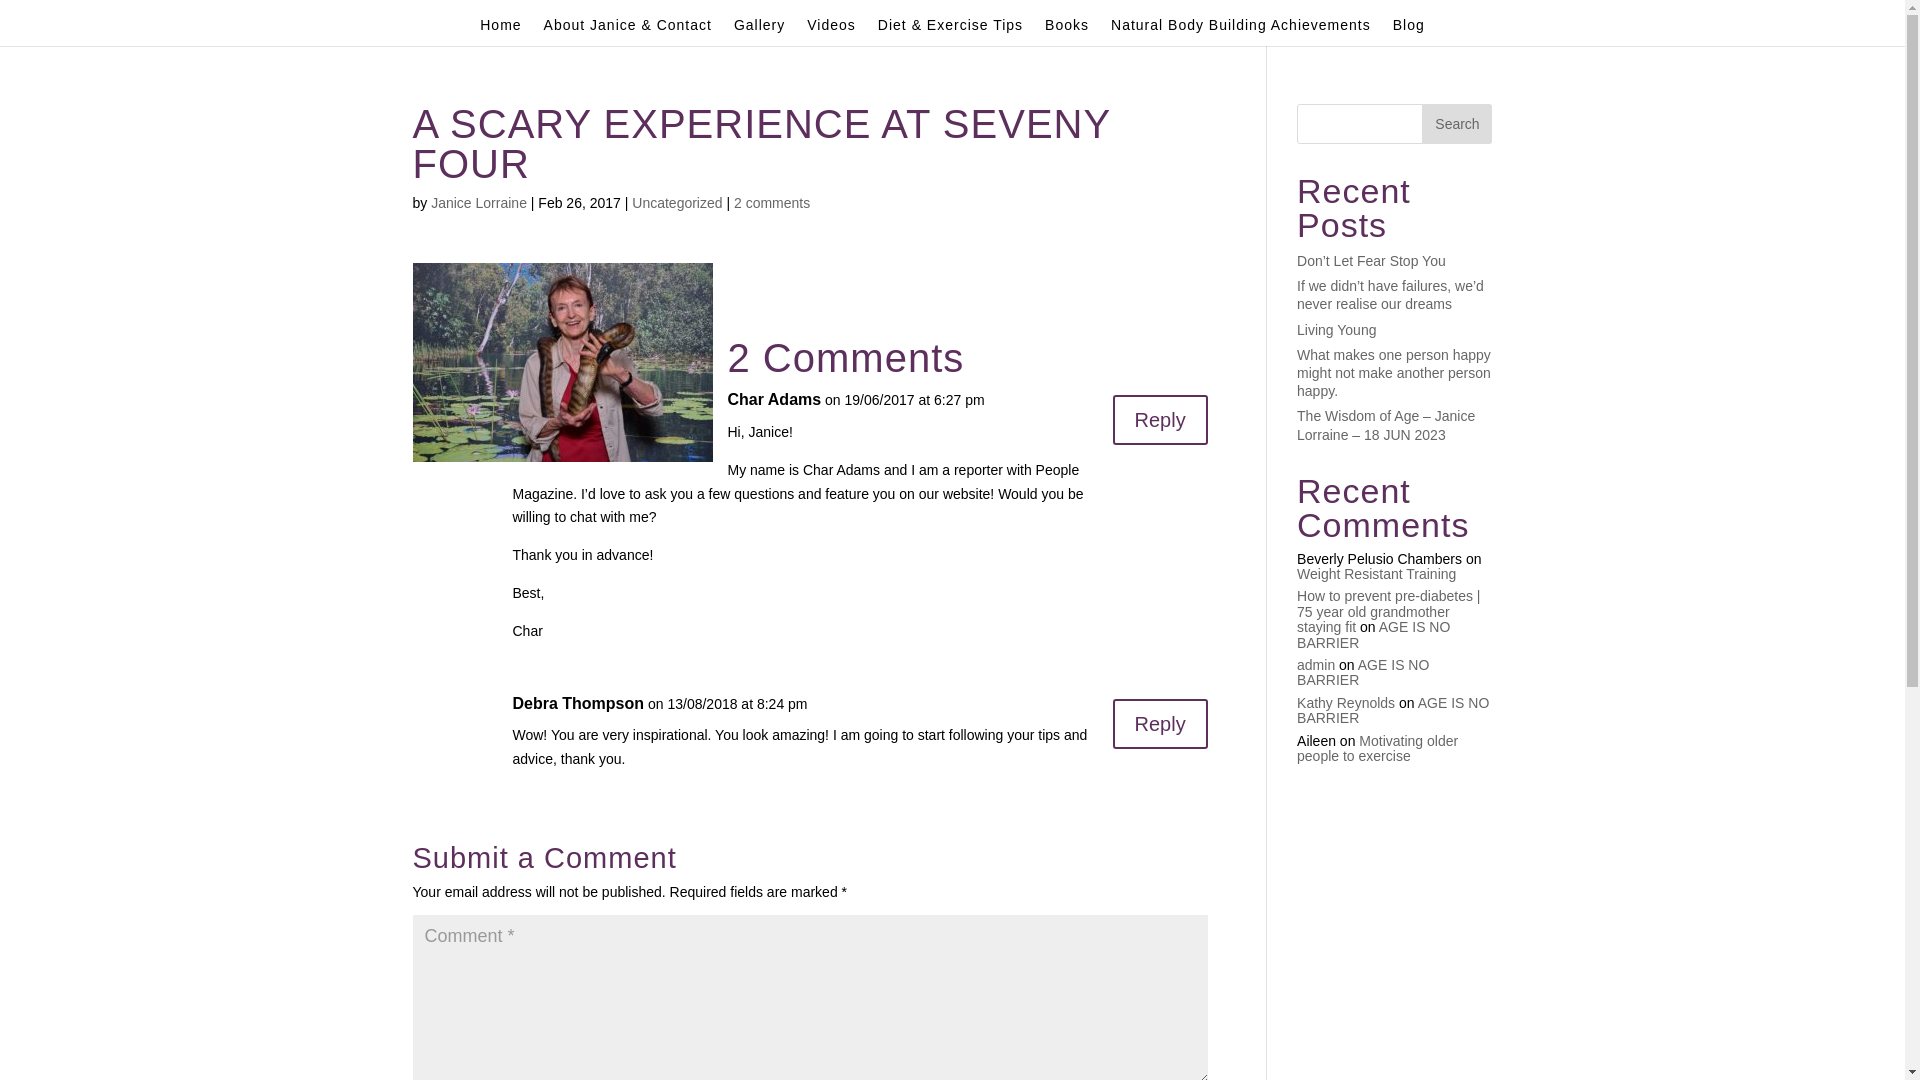  I want to click on Home, so click(500, 32).